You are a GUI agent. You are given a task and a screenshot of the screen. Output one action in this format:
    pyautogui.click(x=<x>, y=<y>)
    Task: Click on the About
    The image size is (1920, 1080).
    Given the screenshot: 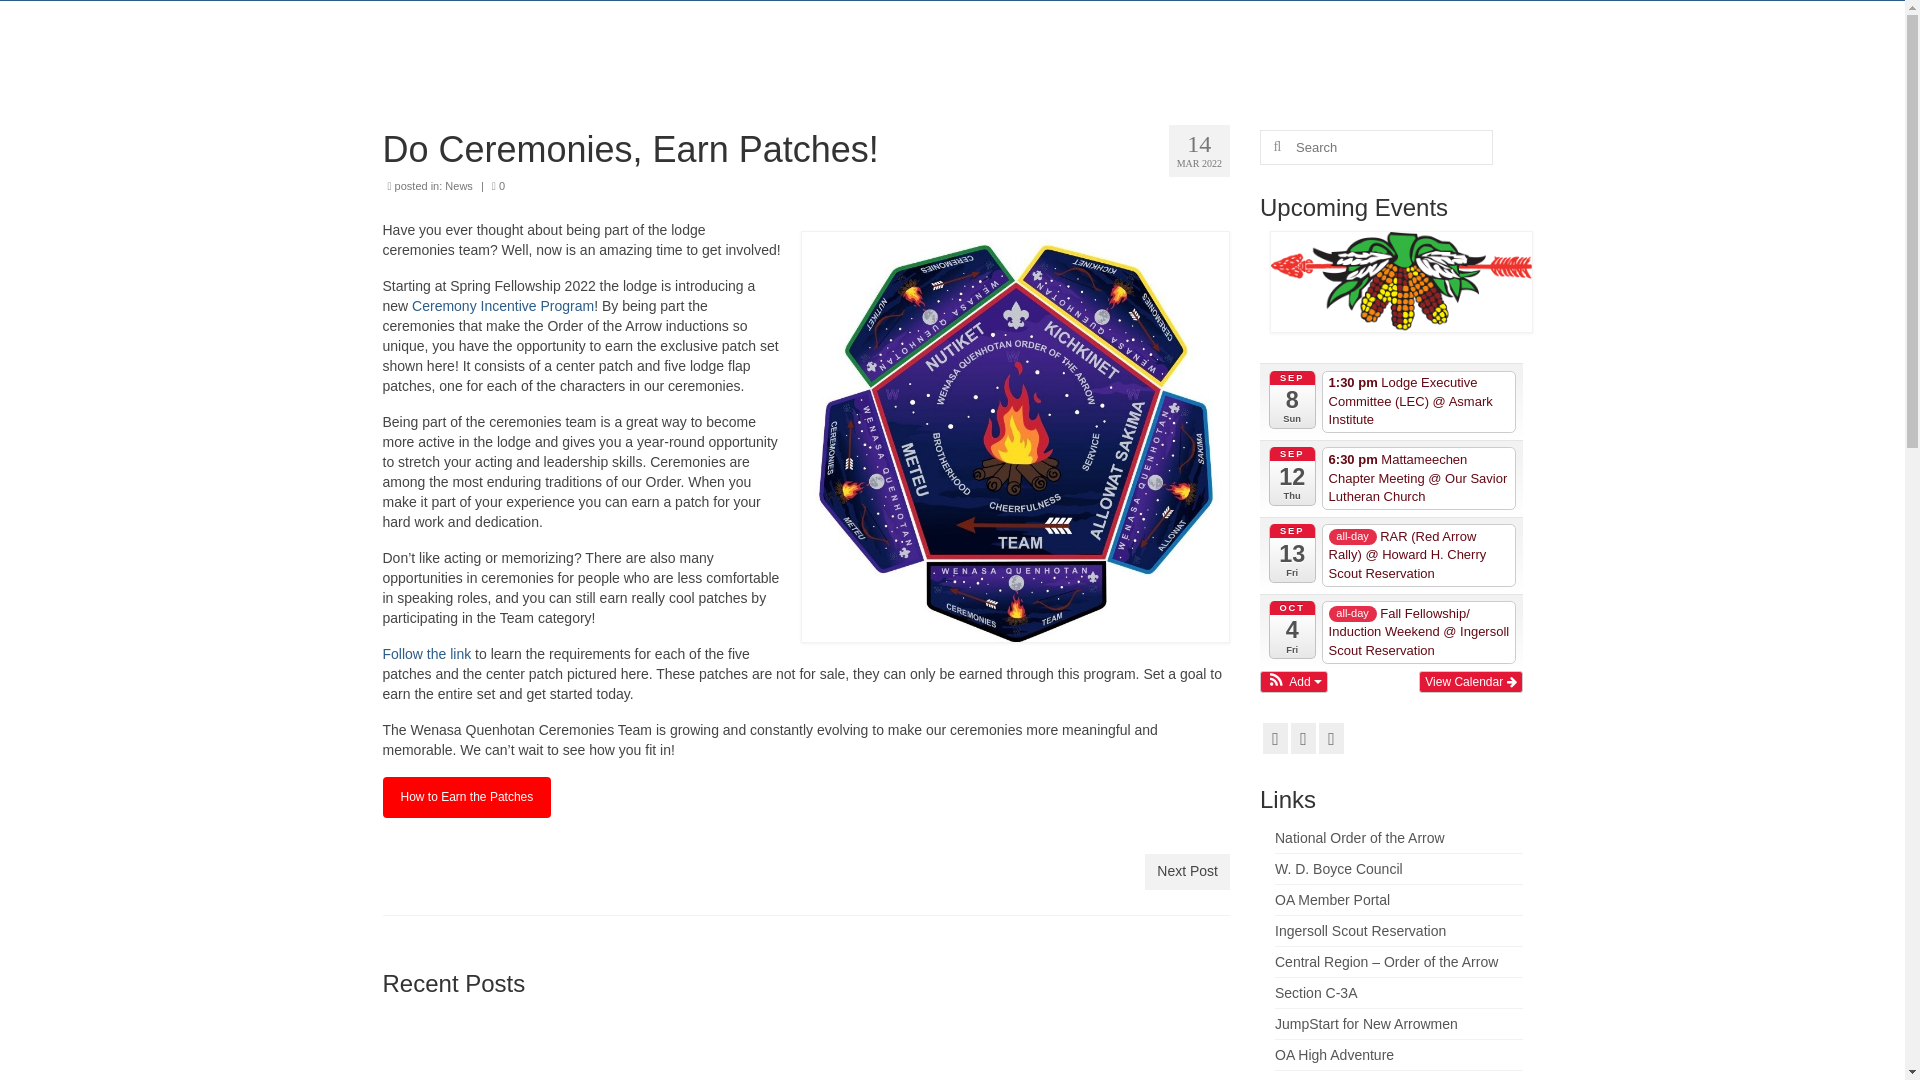 What is the action you would take?
    pyautogui.click(x=860, y=34)
    